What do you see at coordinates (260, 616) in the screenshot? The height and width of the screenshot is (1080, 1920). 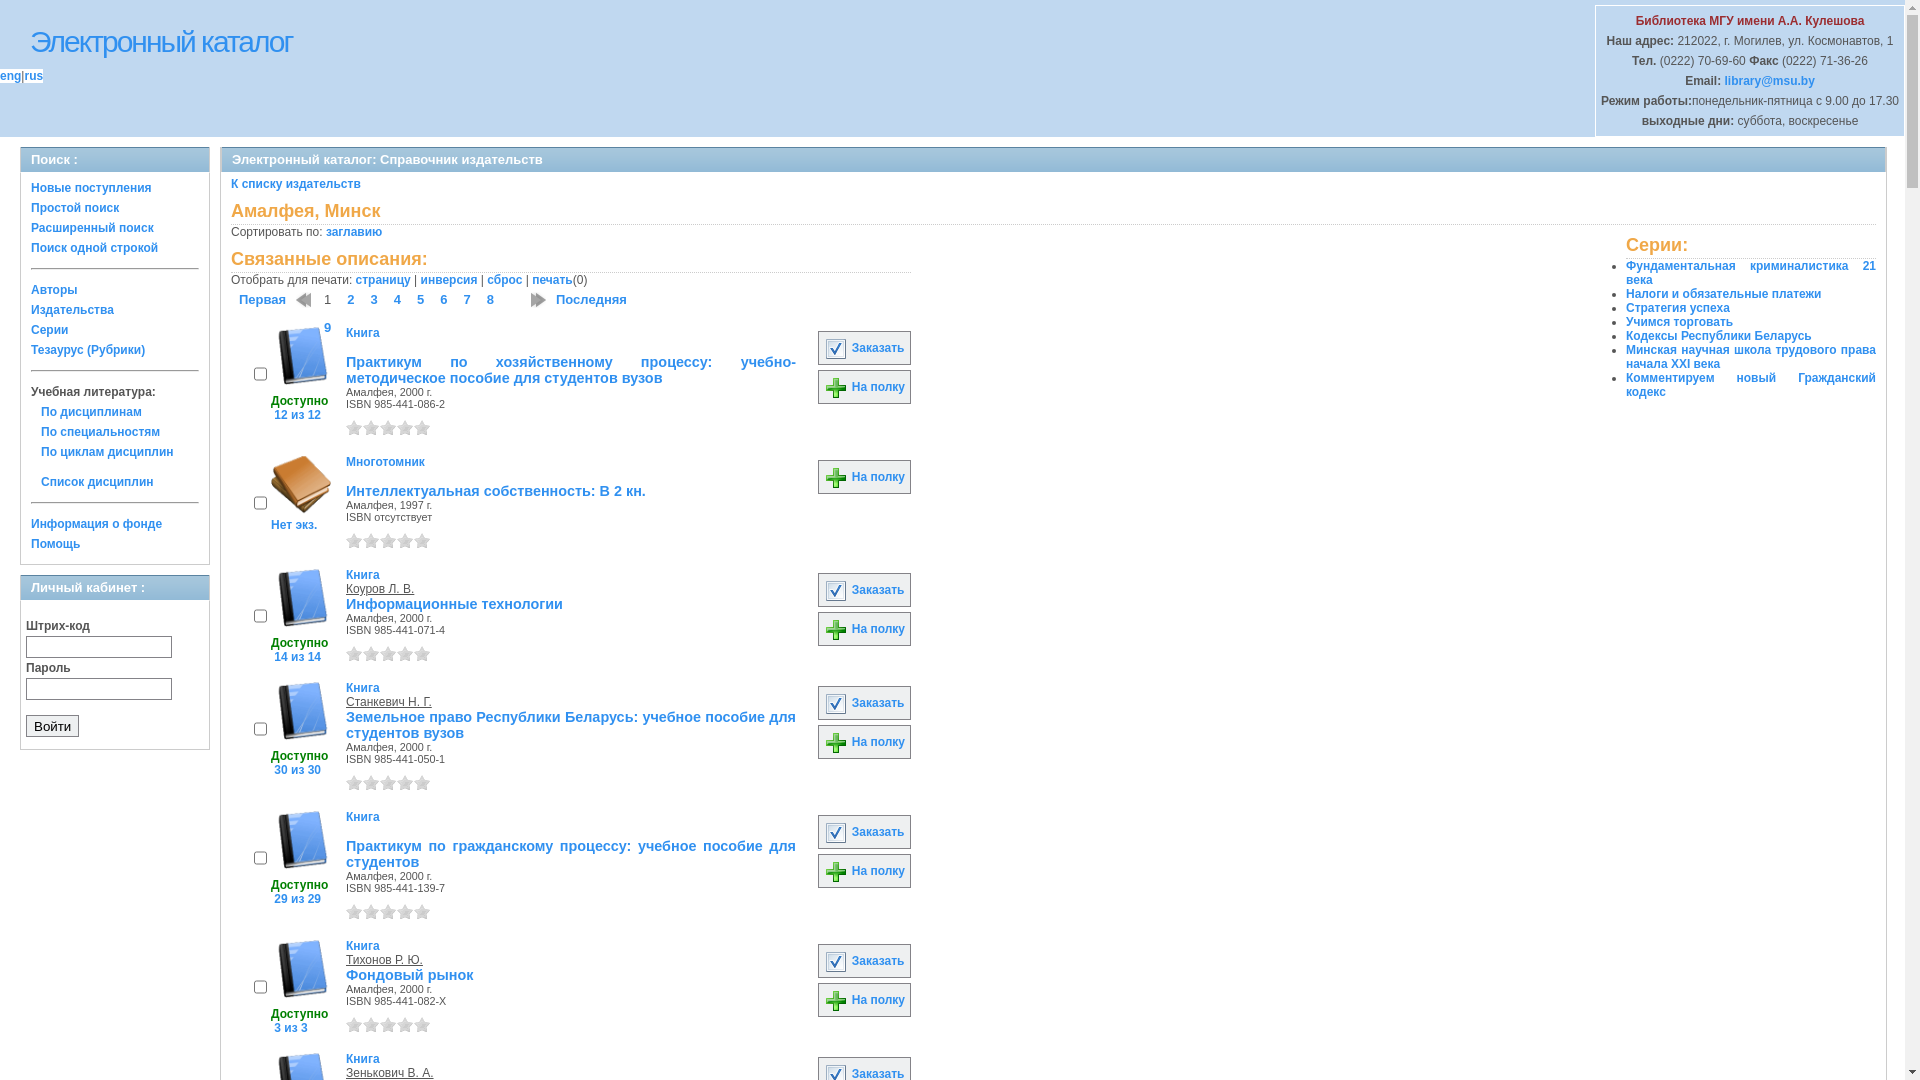 I see `1` at bounding box center [260, 616].